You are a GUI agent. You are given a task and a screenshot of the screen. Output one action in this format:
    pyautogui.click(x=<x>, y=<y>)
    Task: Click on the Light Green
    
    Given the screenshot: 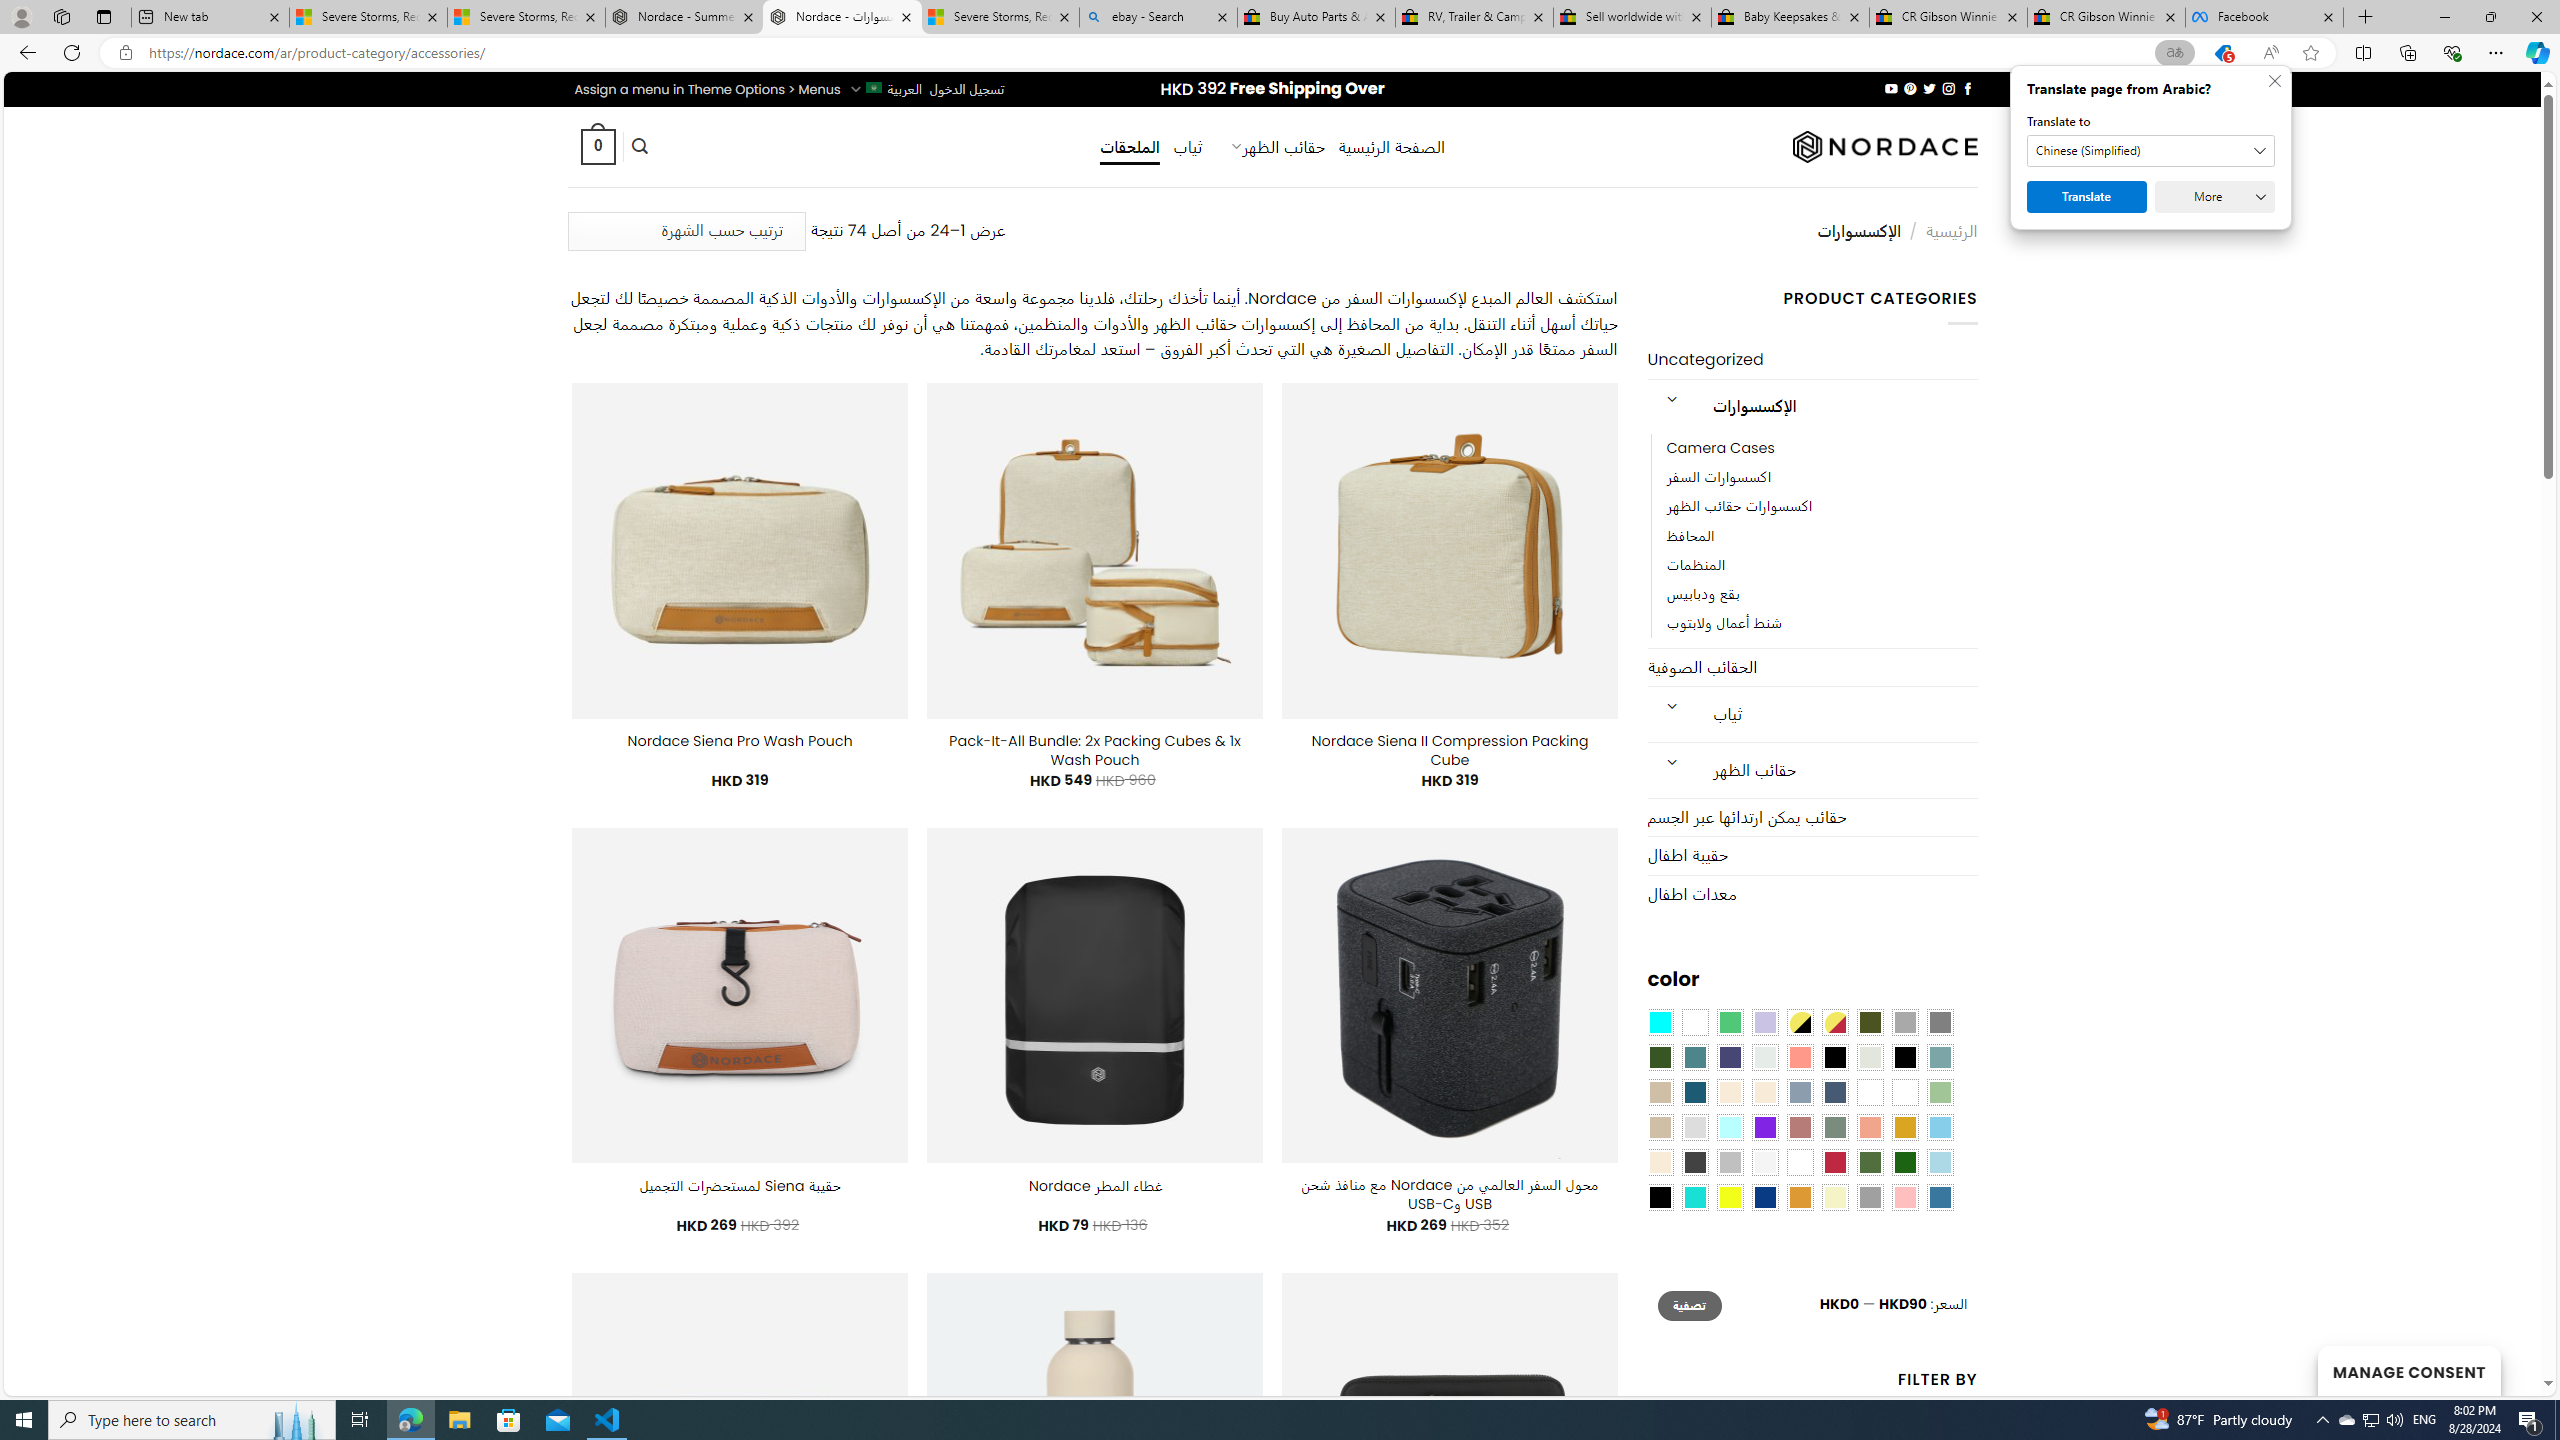 What is the action you would take?
    pyautogui.click(x=1940, y=1092)
    